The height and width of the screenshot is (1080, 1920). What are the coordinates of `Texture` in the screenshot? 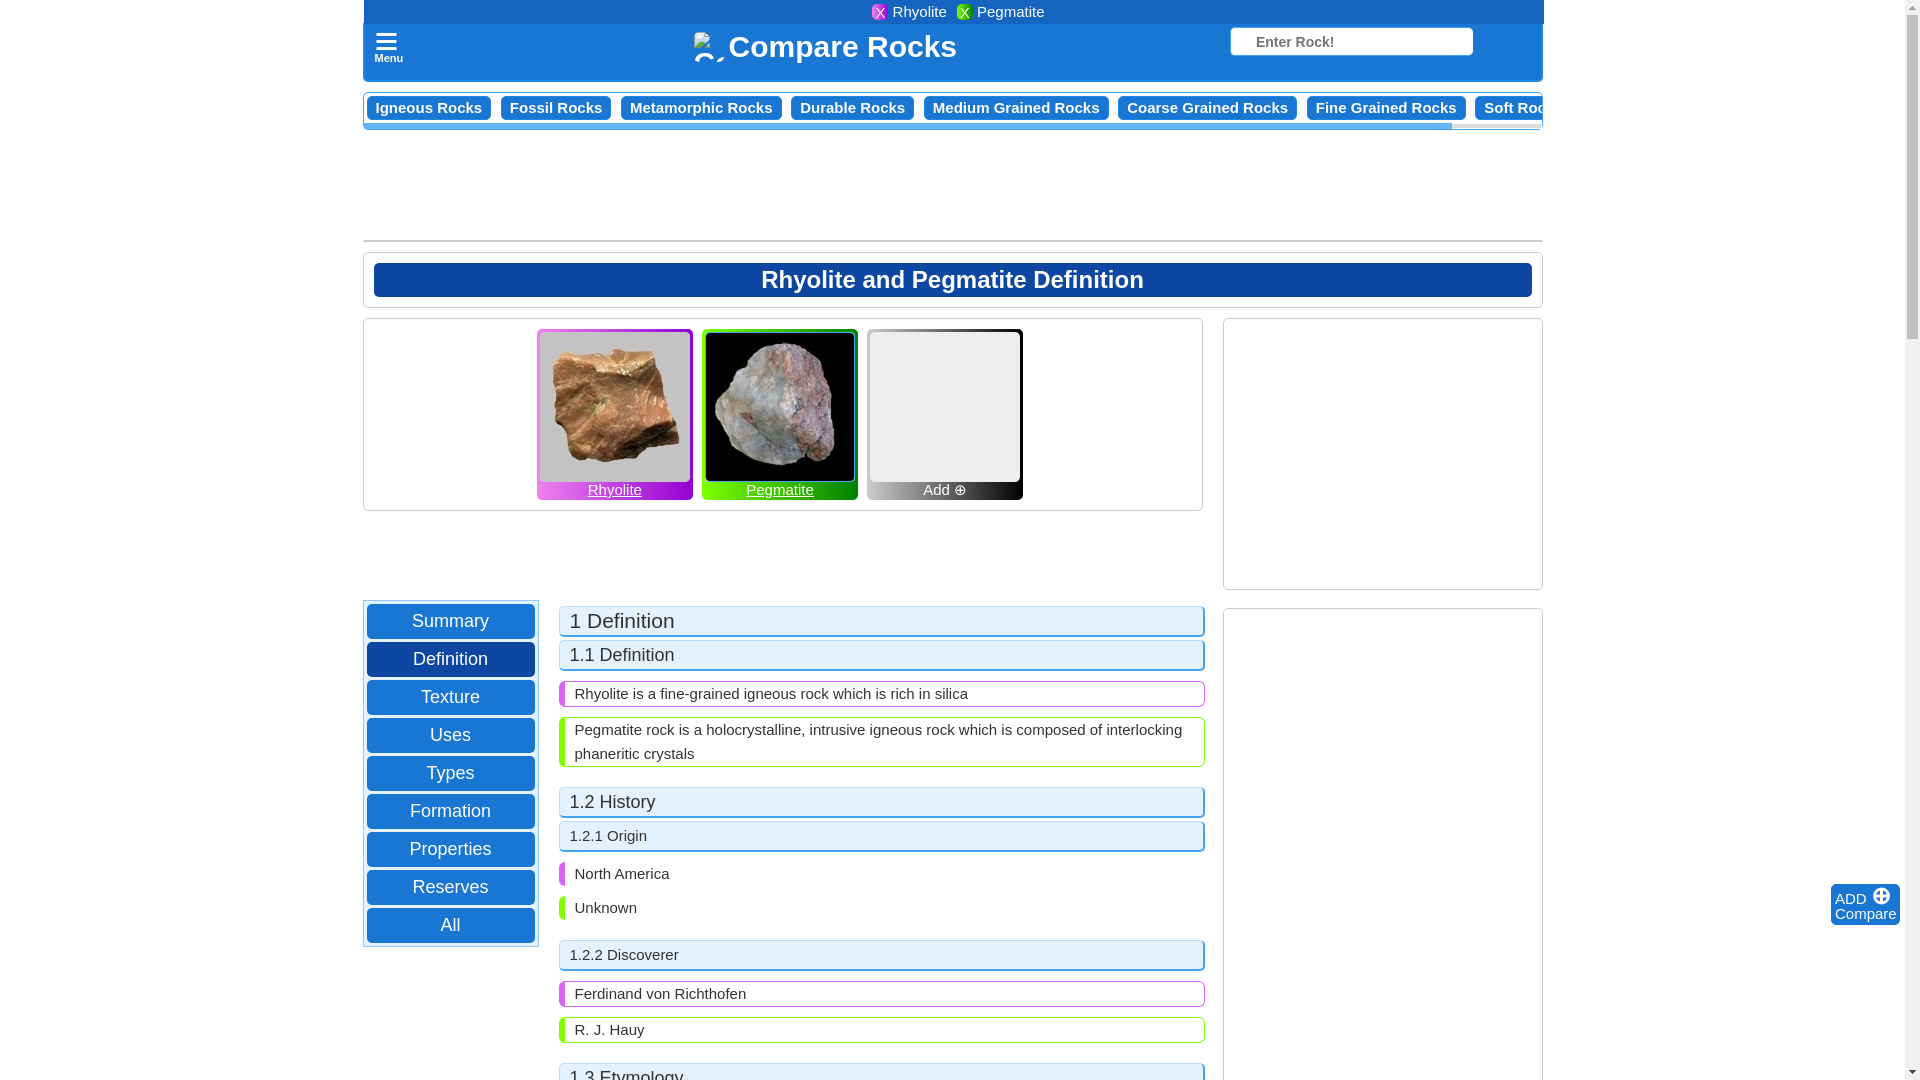 It's located at (450, 696).